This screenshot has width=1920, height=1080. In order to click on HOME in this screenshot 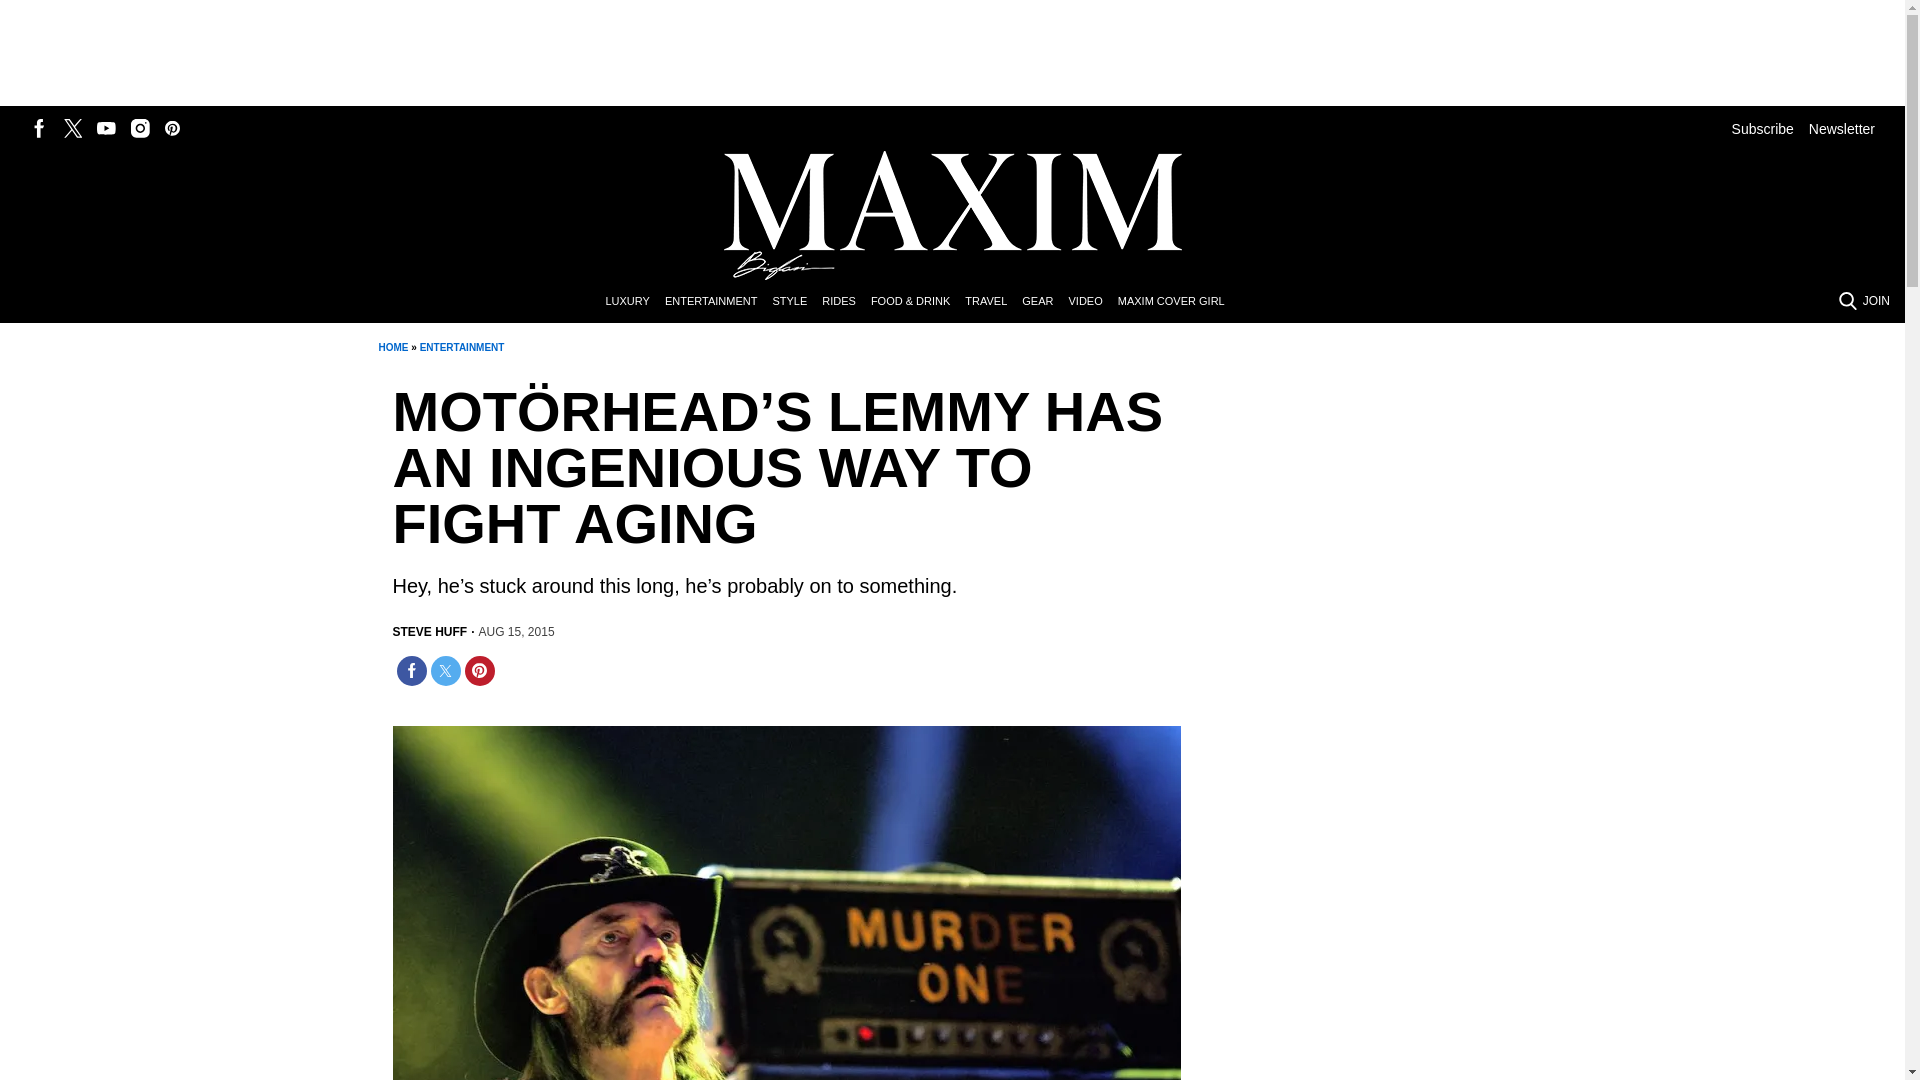, I will do `click(392, 348)`.